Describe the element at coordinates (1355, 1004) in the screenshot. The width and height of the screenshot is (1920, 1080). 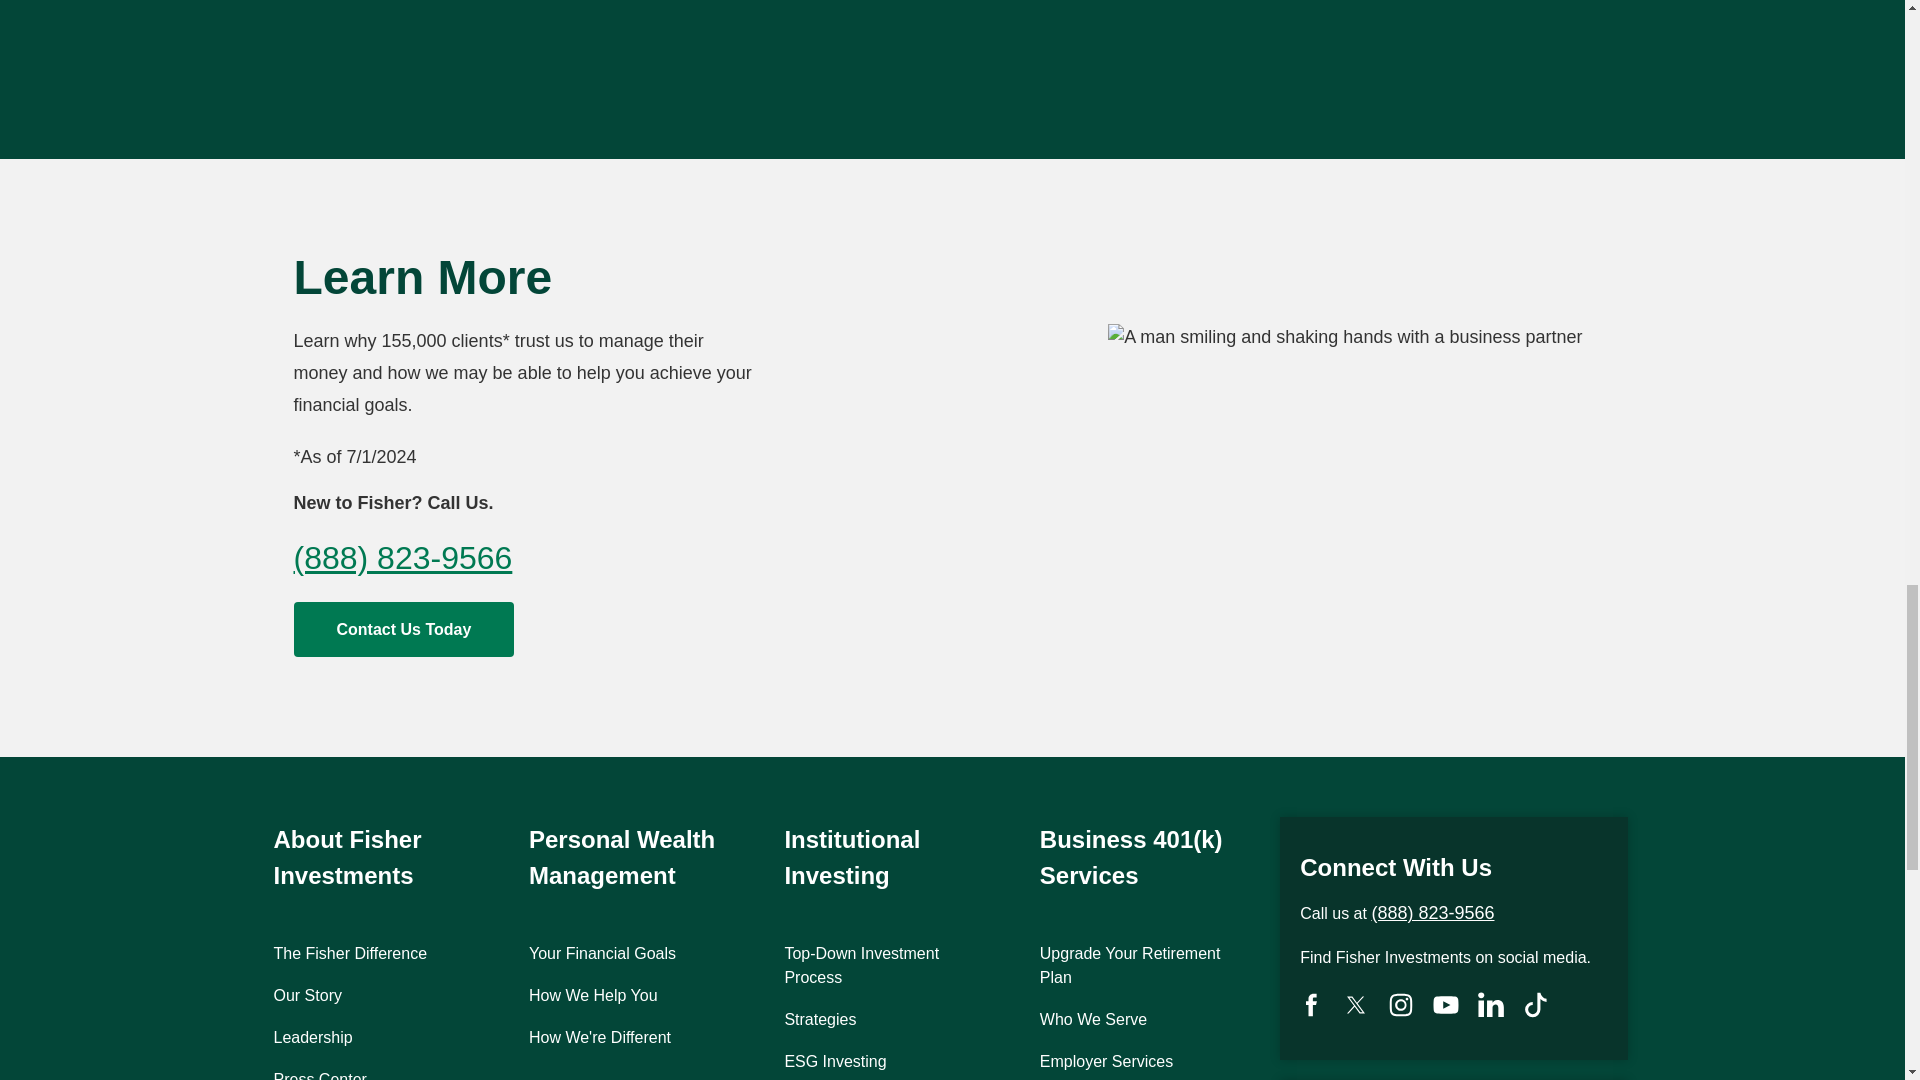
I see `Follow us on Twitter` at that location.